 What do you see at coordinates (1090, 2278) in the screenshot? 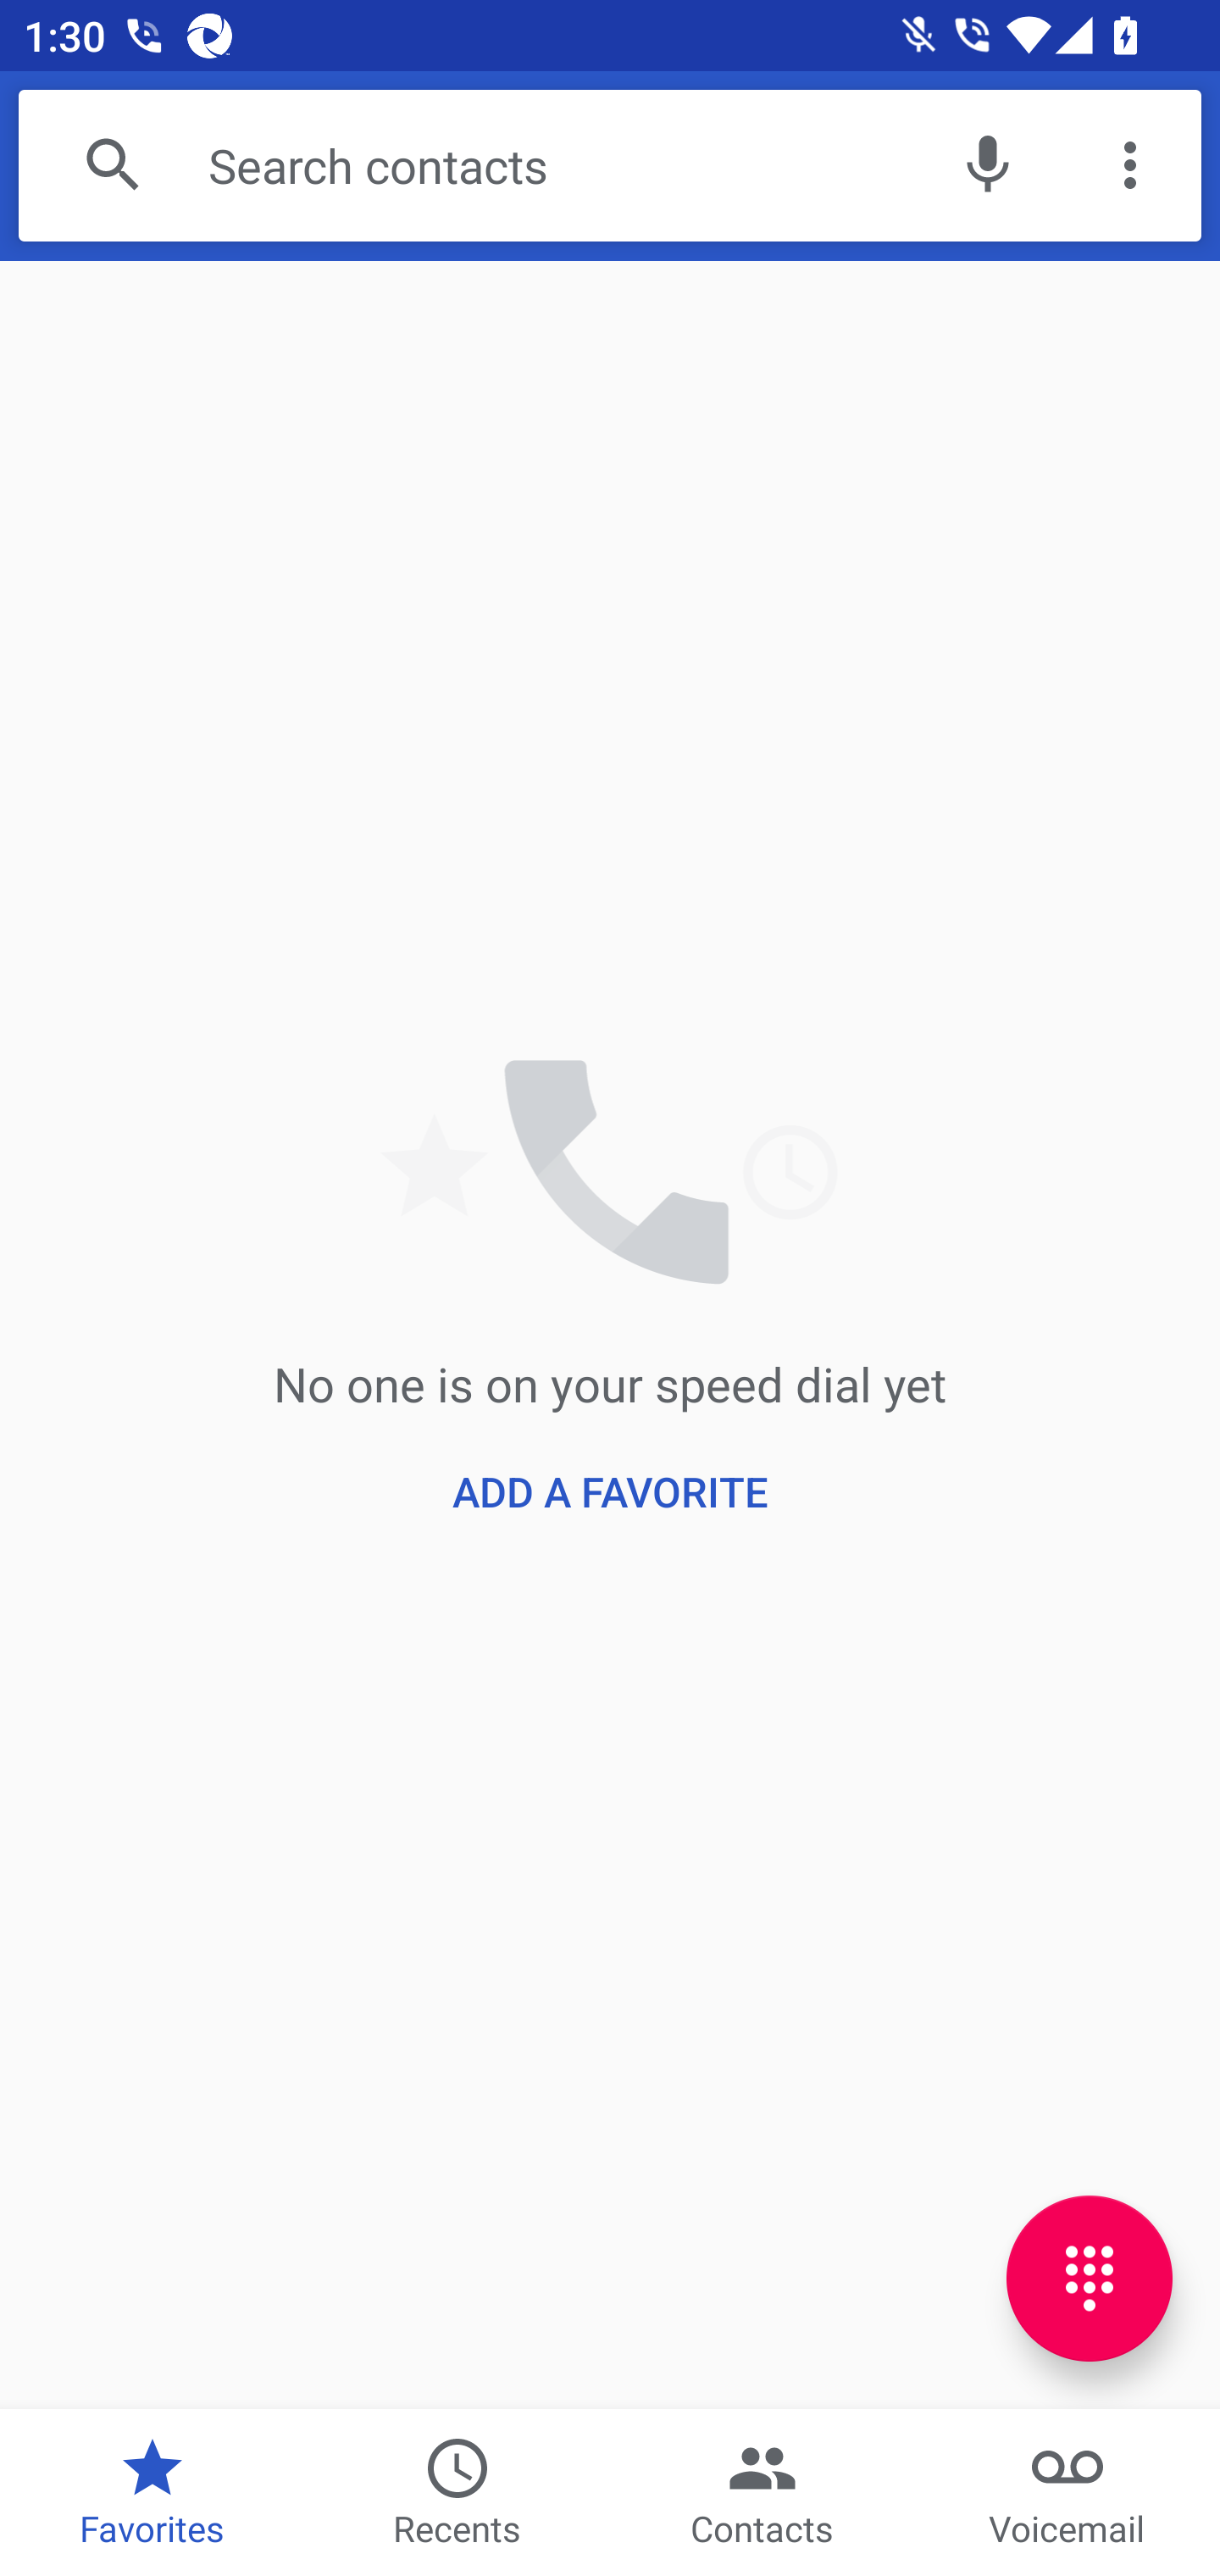
I see `key pad` at bounding box center [1090, 2278].